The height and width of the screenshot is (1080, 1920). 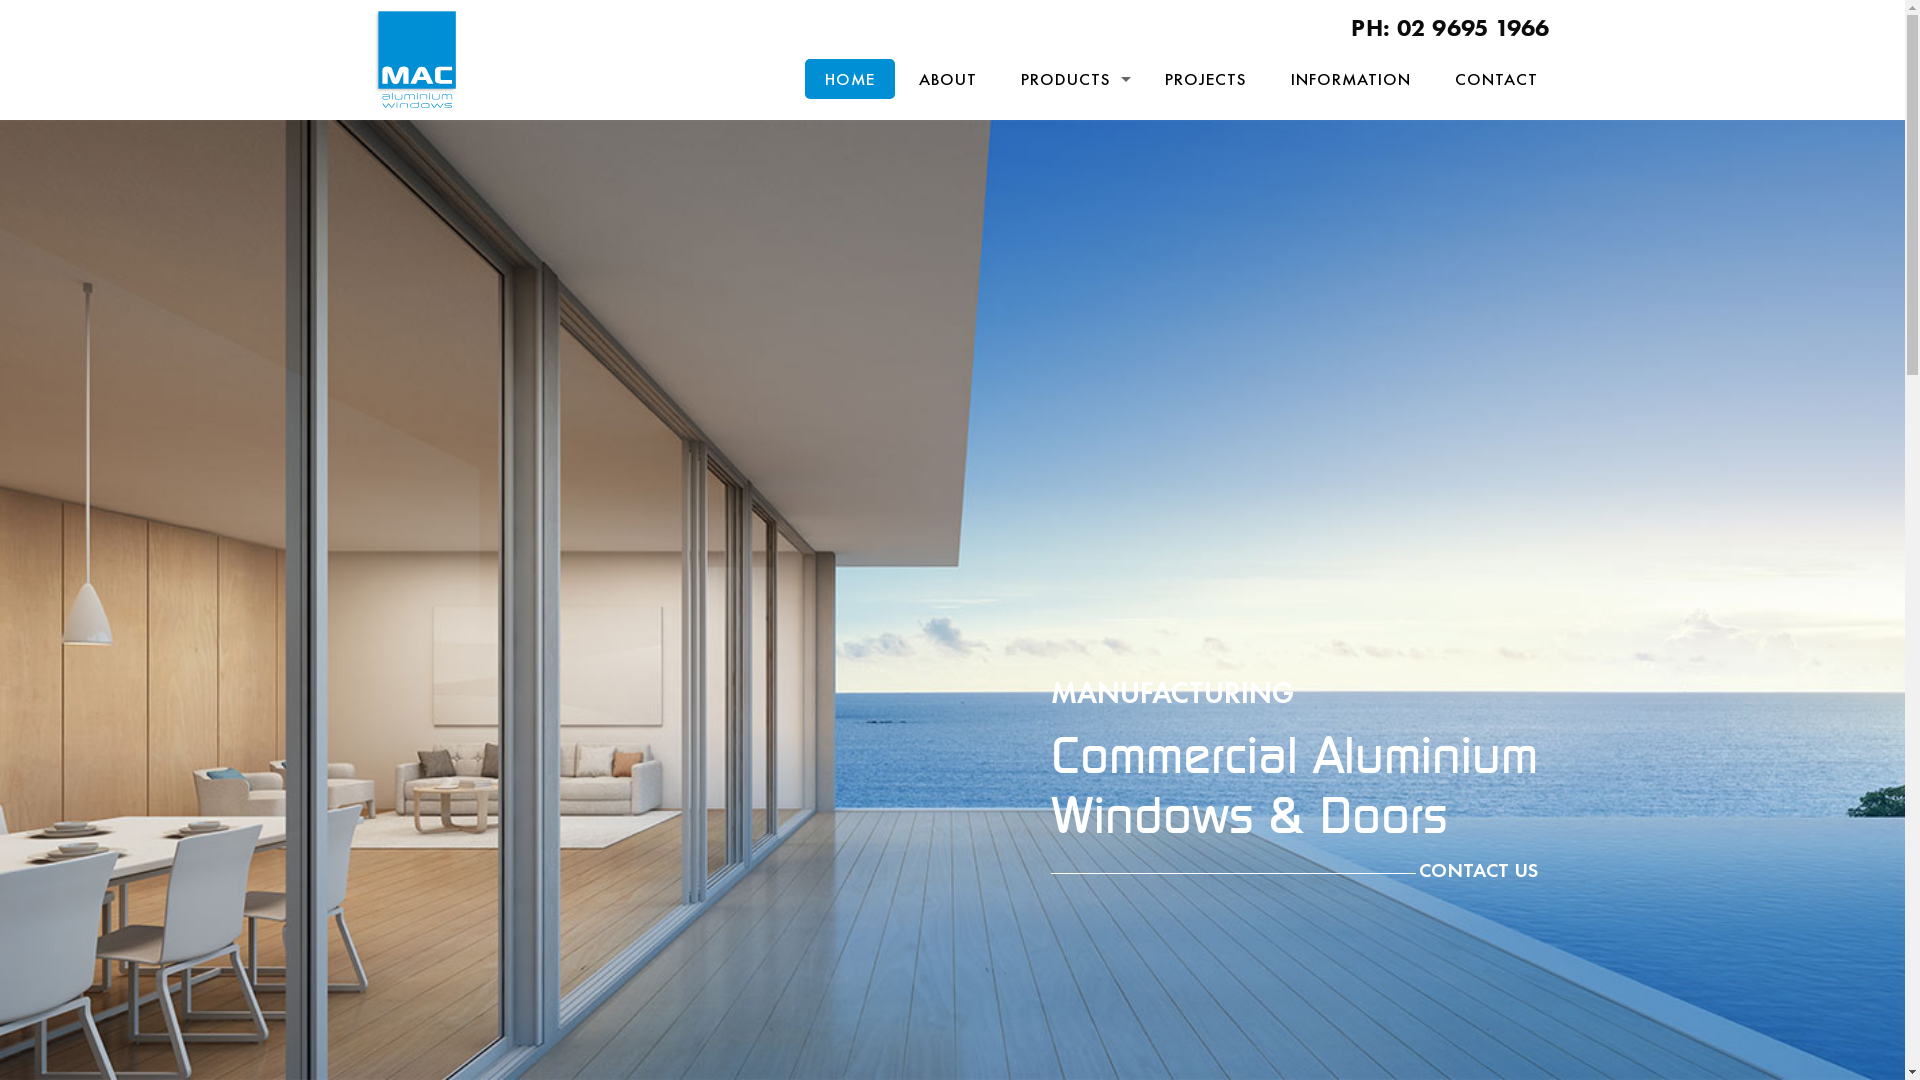 I want to click on PRODUCTS, so click(x=1071, y=79).